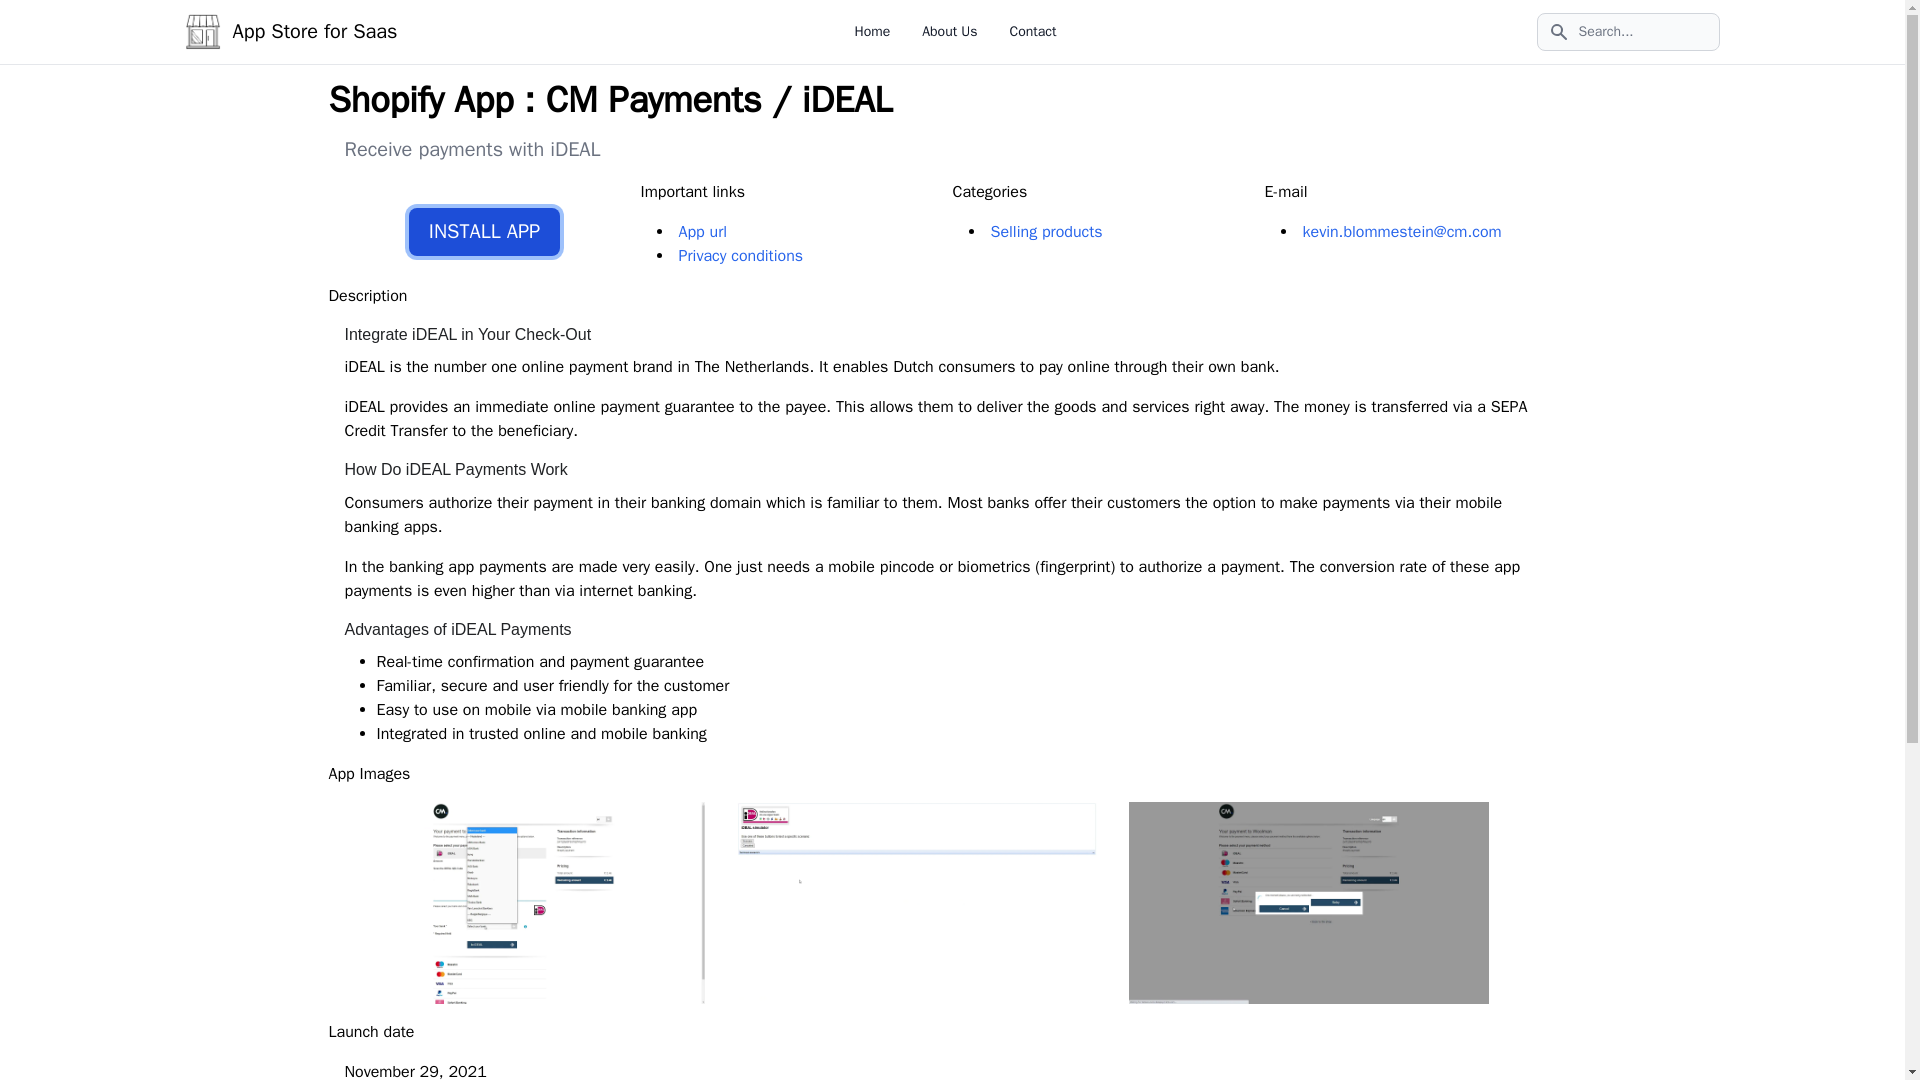  Describe the element at coordinates (290, 32) in the screenshot. I see `App Store for Saas` at that location.